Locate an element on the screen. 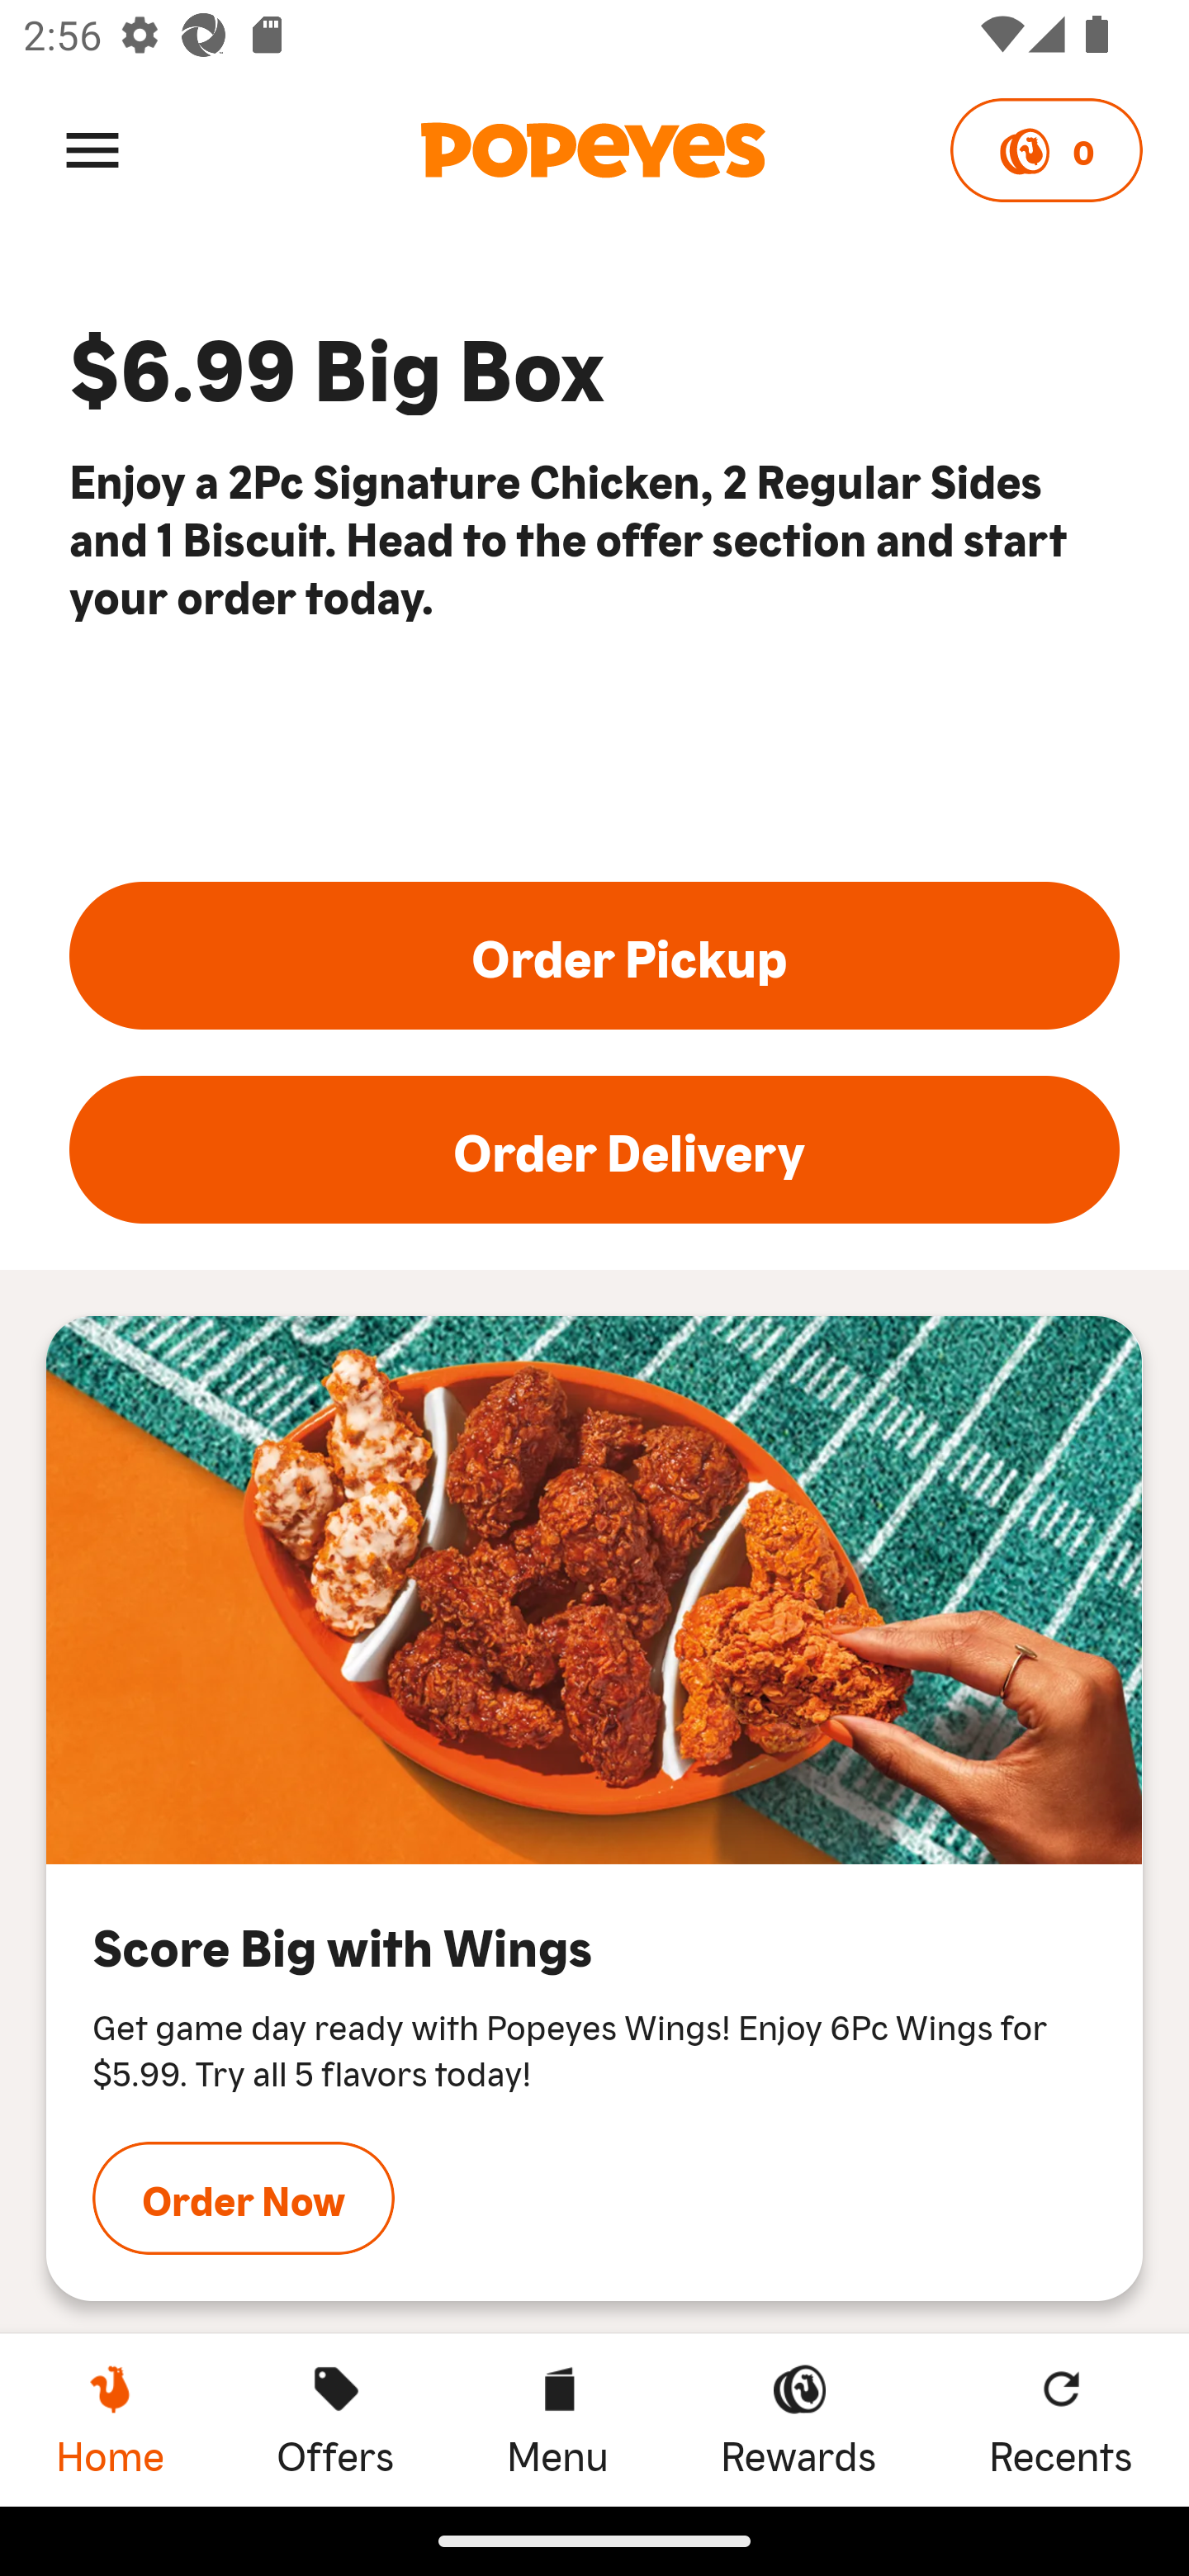 This screenshot has width=1189, height=2576. Home, current page Home Home, current page is located at coordinates (110, 2419).